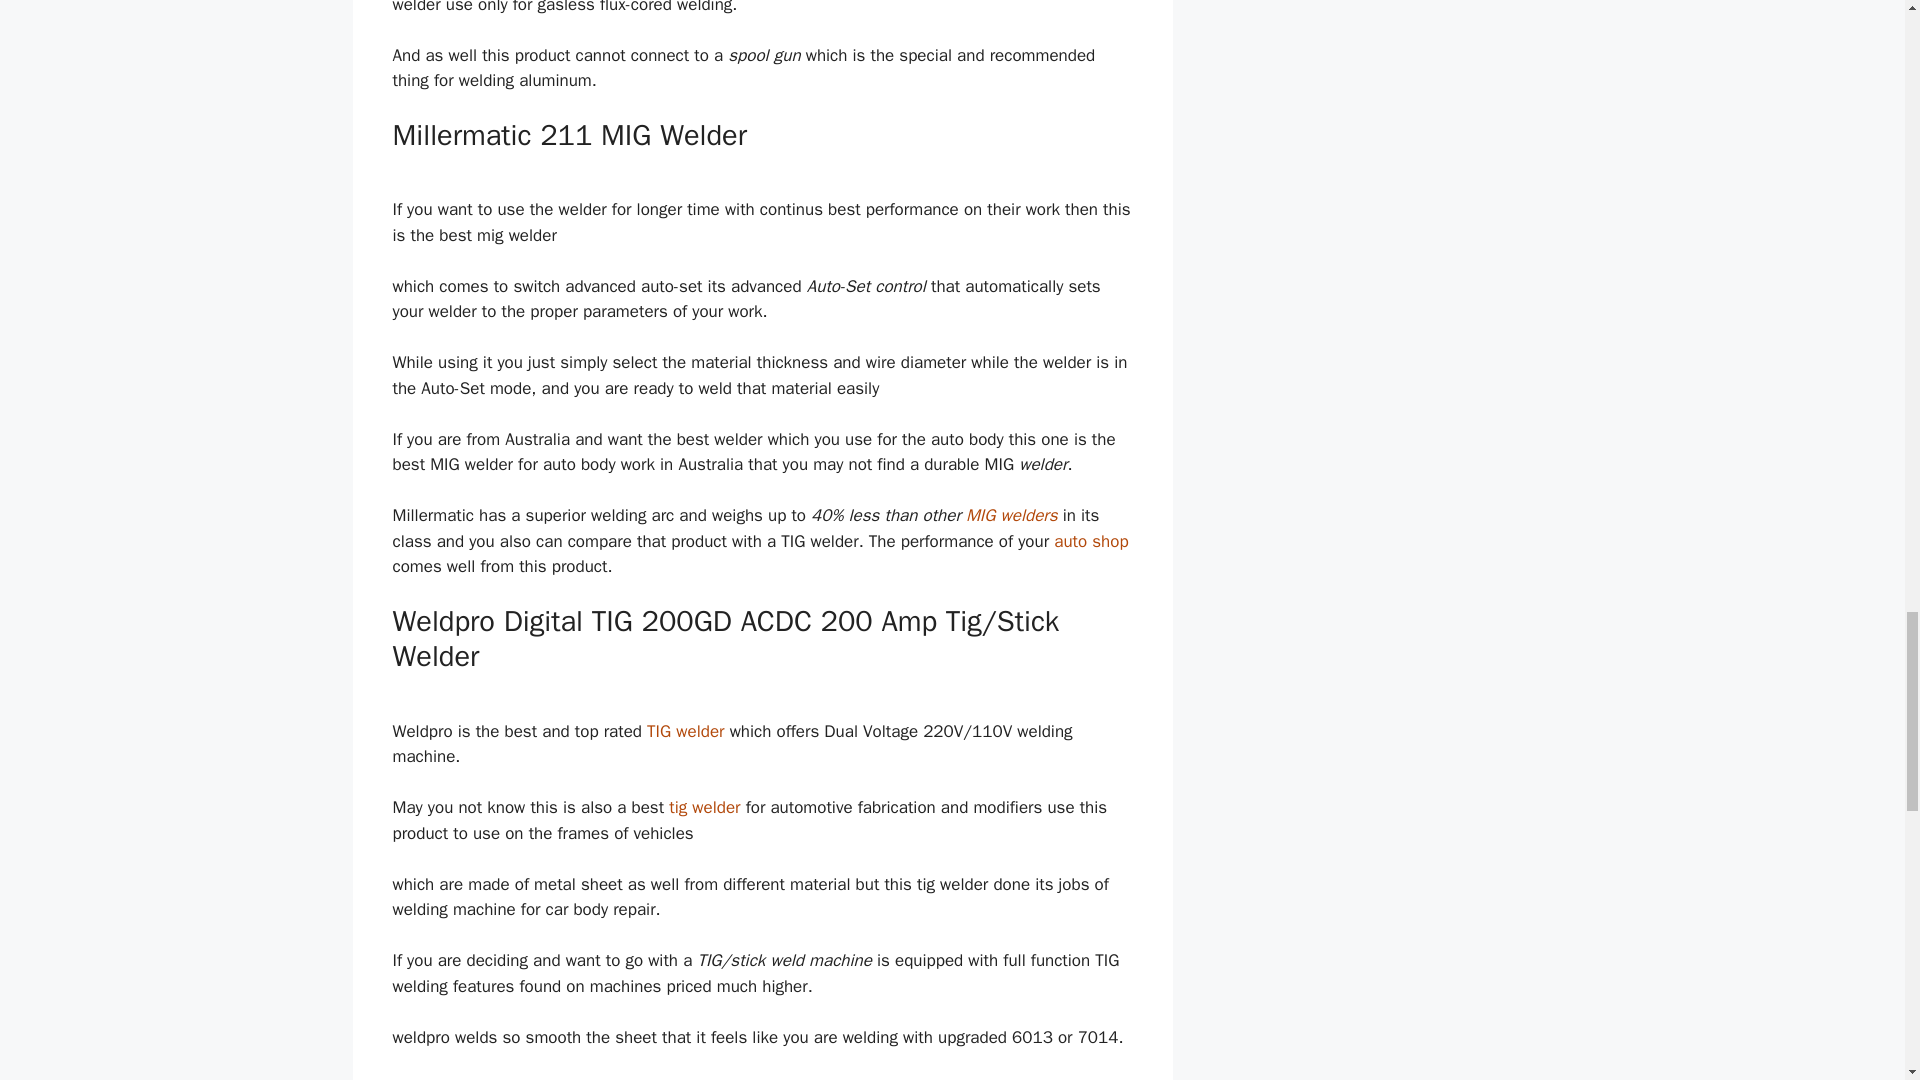  I want to click on auto shop, so click(1091, 541).